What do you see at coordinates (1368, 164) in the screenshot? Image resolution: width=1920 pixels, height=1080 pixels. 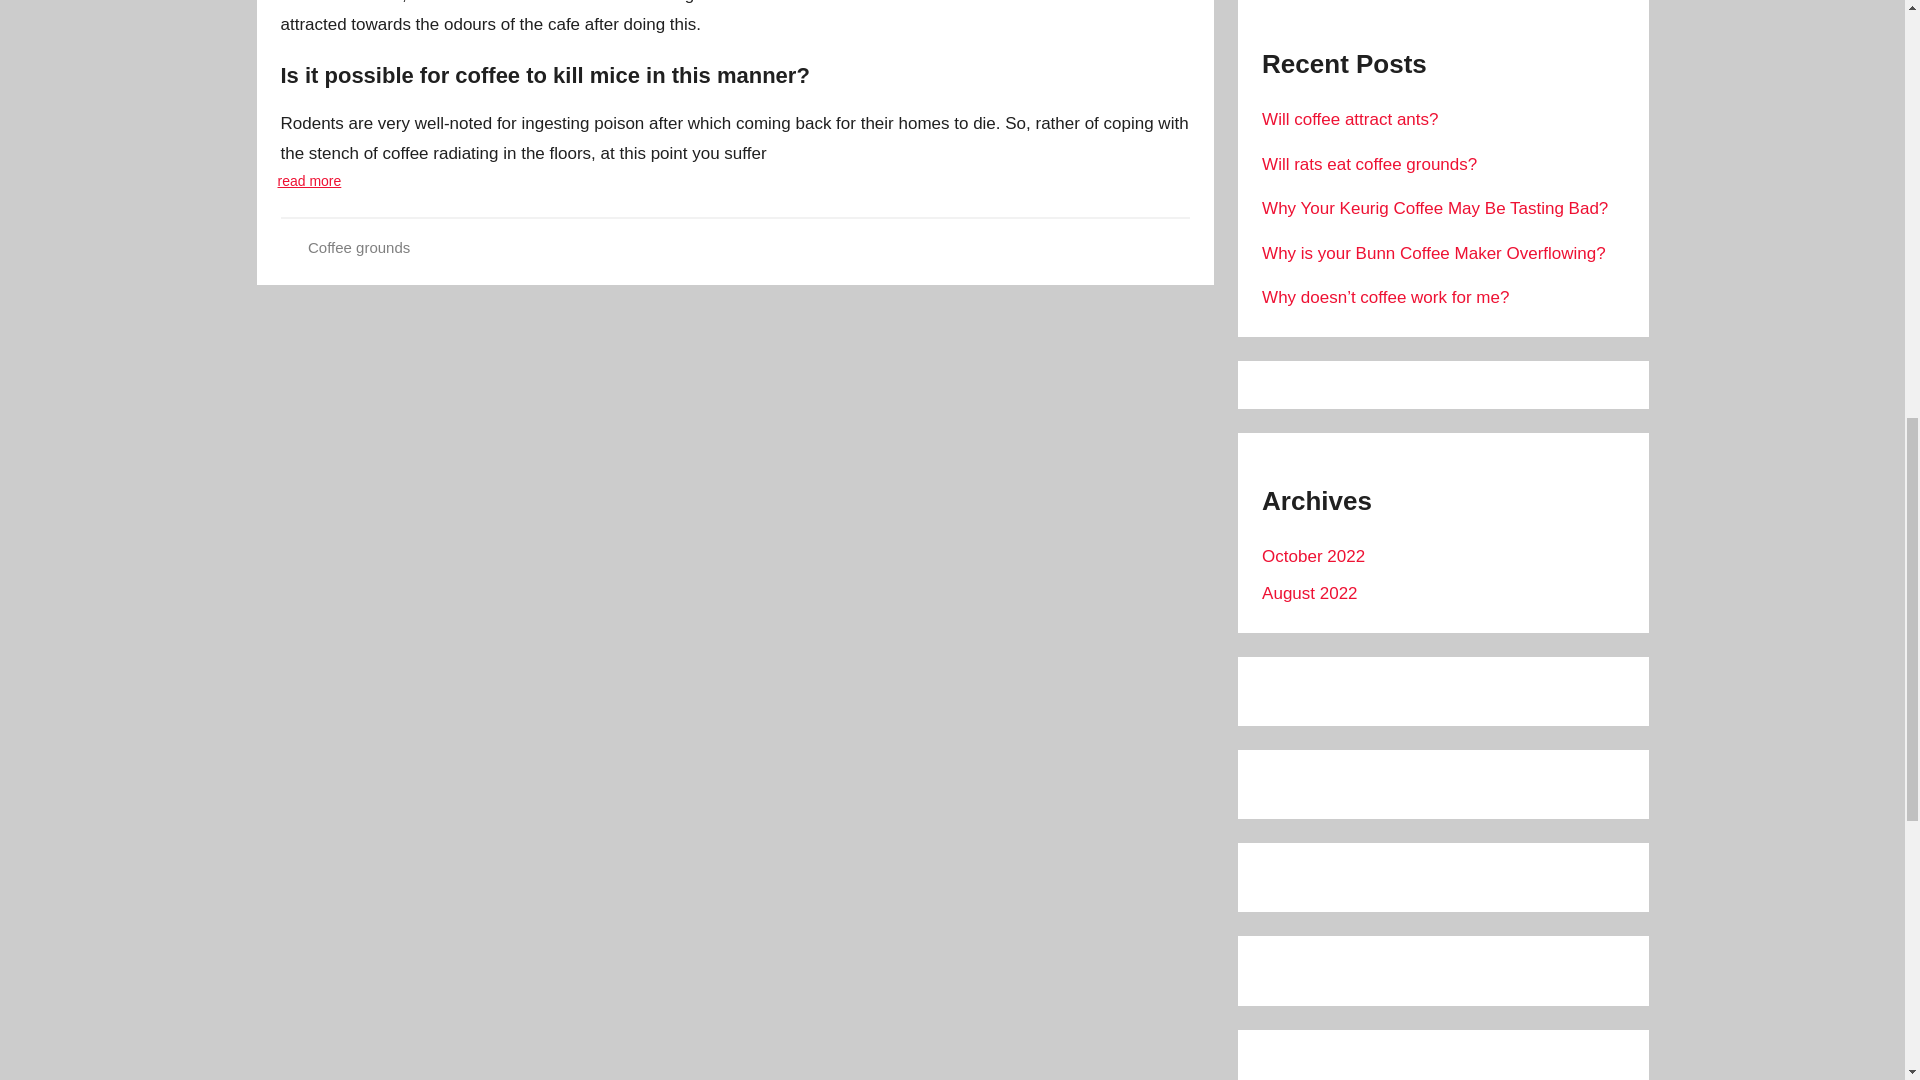 I see `Will rats eat coffee grounds?` at bounding box center [1368, 164].